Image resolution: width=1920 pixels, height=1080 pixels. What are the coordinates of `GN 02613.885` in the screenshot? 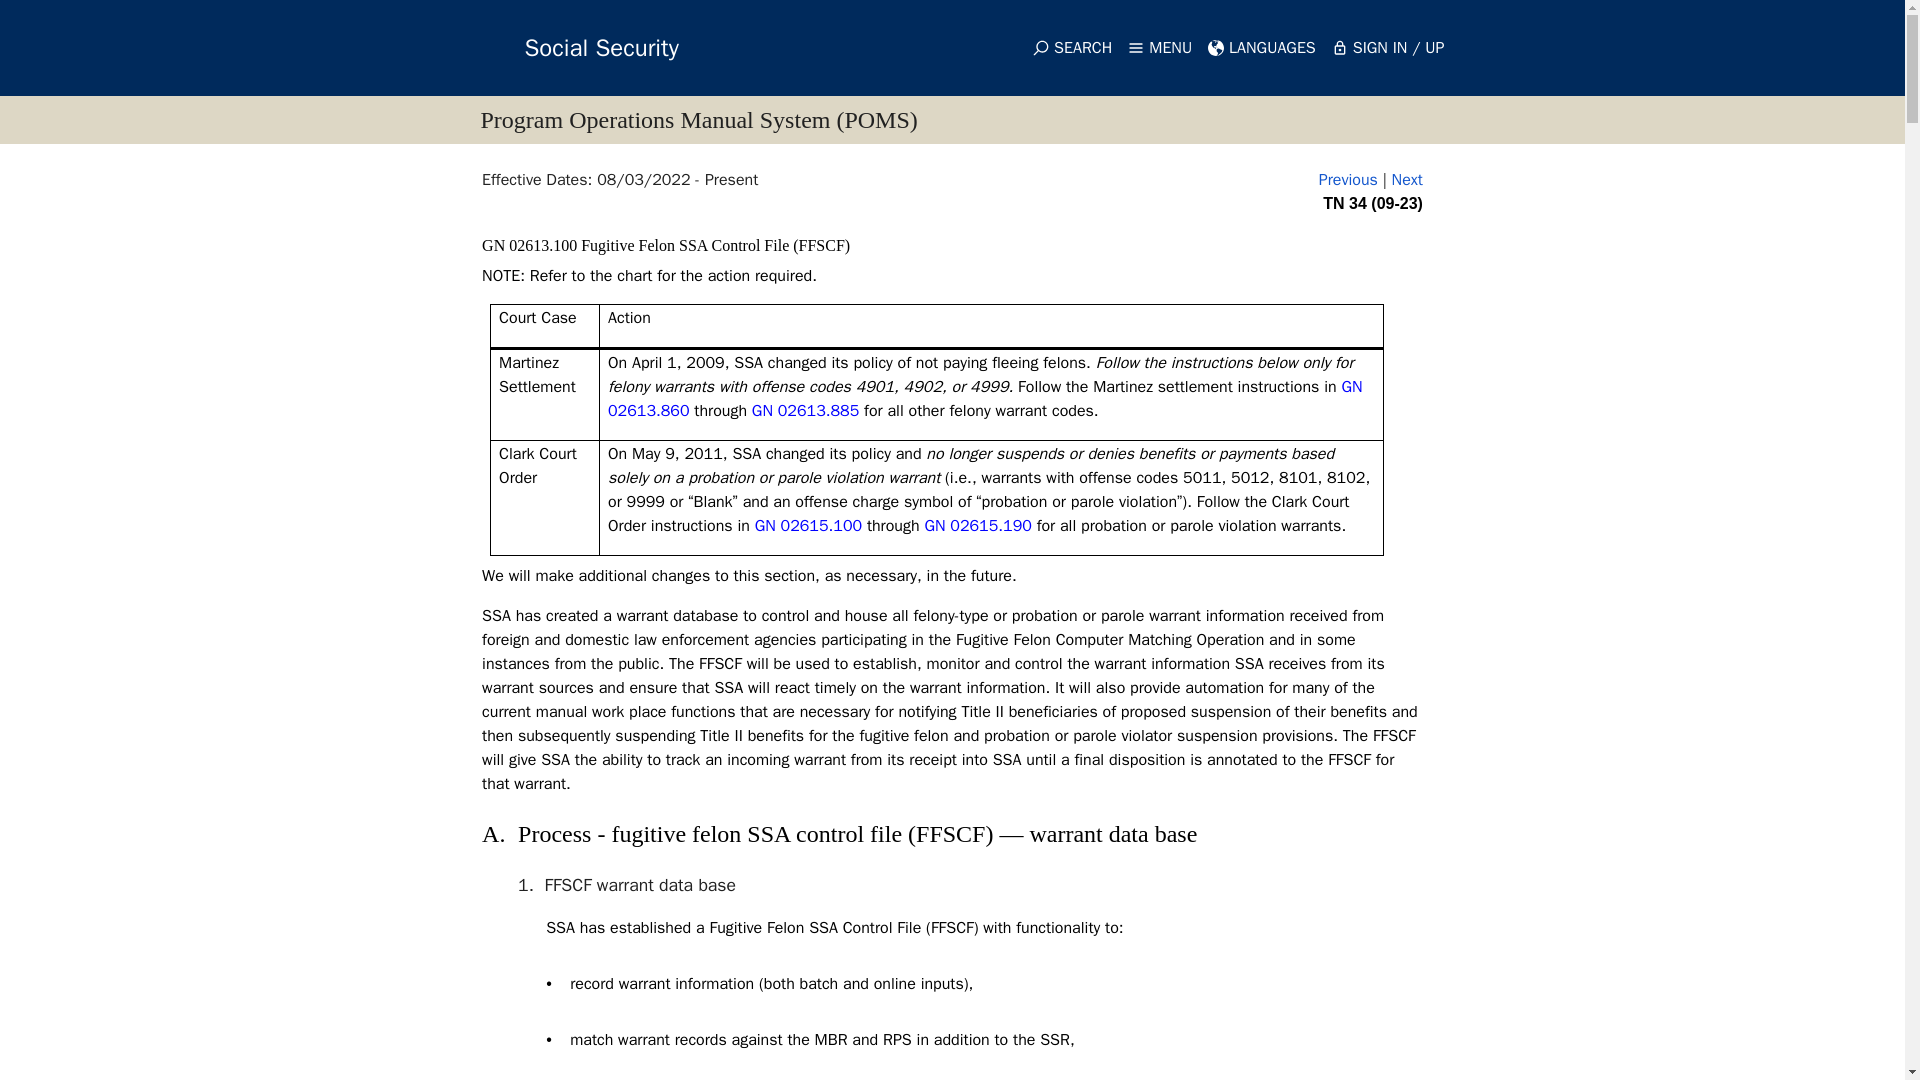 It's located at (805, 410).